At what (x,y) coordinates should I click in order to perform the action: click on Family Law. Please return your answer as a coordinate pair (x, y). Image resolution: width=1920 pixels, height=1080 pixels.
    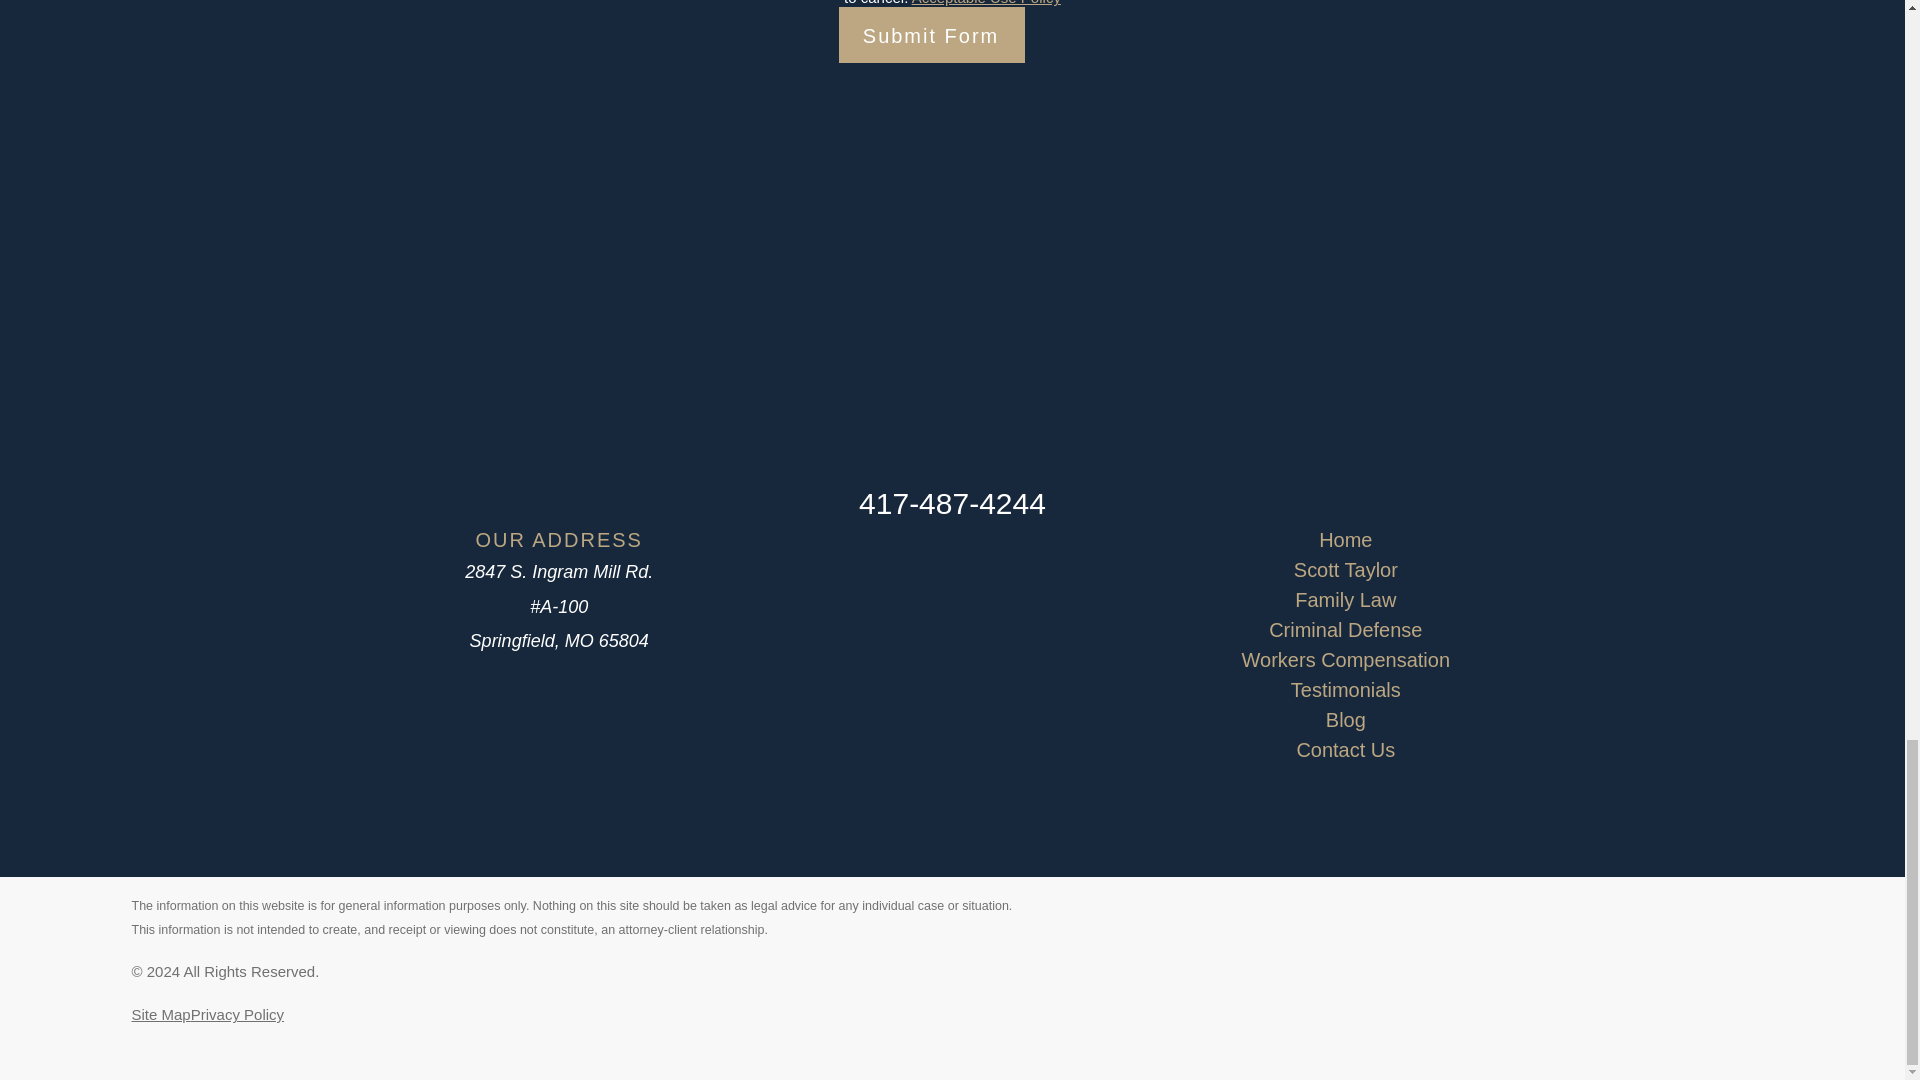
    Looking at the image, I should click on (1344, 600).